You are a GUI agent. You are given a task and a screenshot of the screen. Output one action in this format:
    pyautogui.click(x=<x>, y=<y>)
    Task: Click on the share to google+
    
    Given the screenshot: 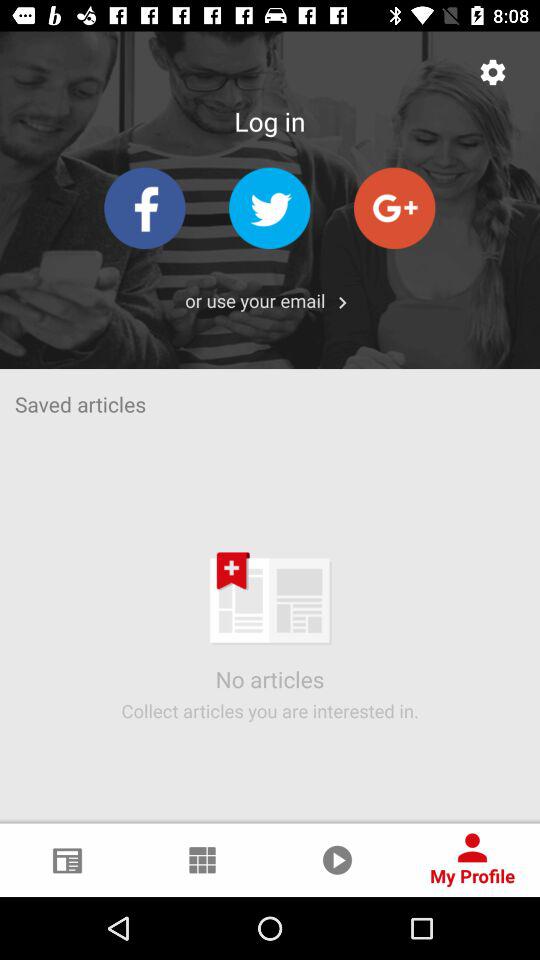 What is the action you would take?
    pyautogui.click(x=394, y=208)
    